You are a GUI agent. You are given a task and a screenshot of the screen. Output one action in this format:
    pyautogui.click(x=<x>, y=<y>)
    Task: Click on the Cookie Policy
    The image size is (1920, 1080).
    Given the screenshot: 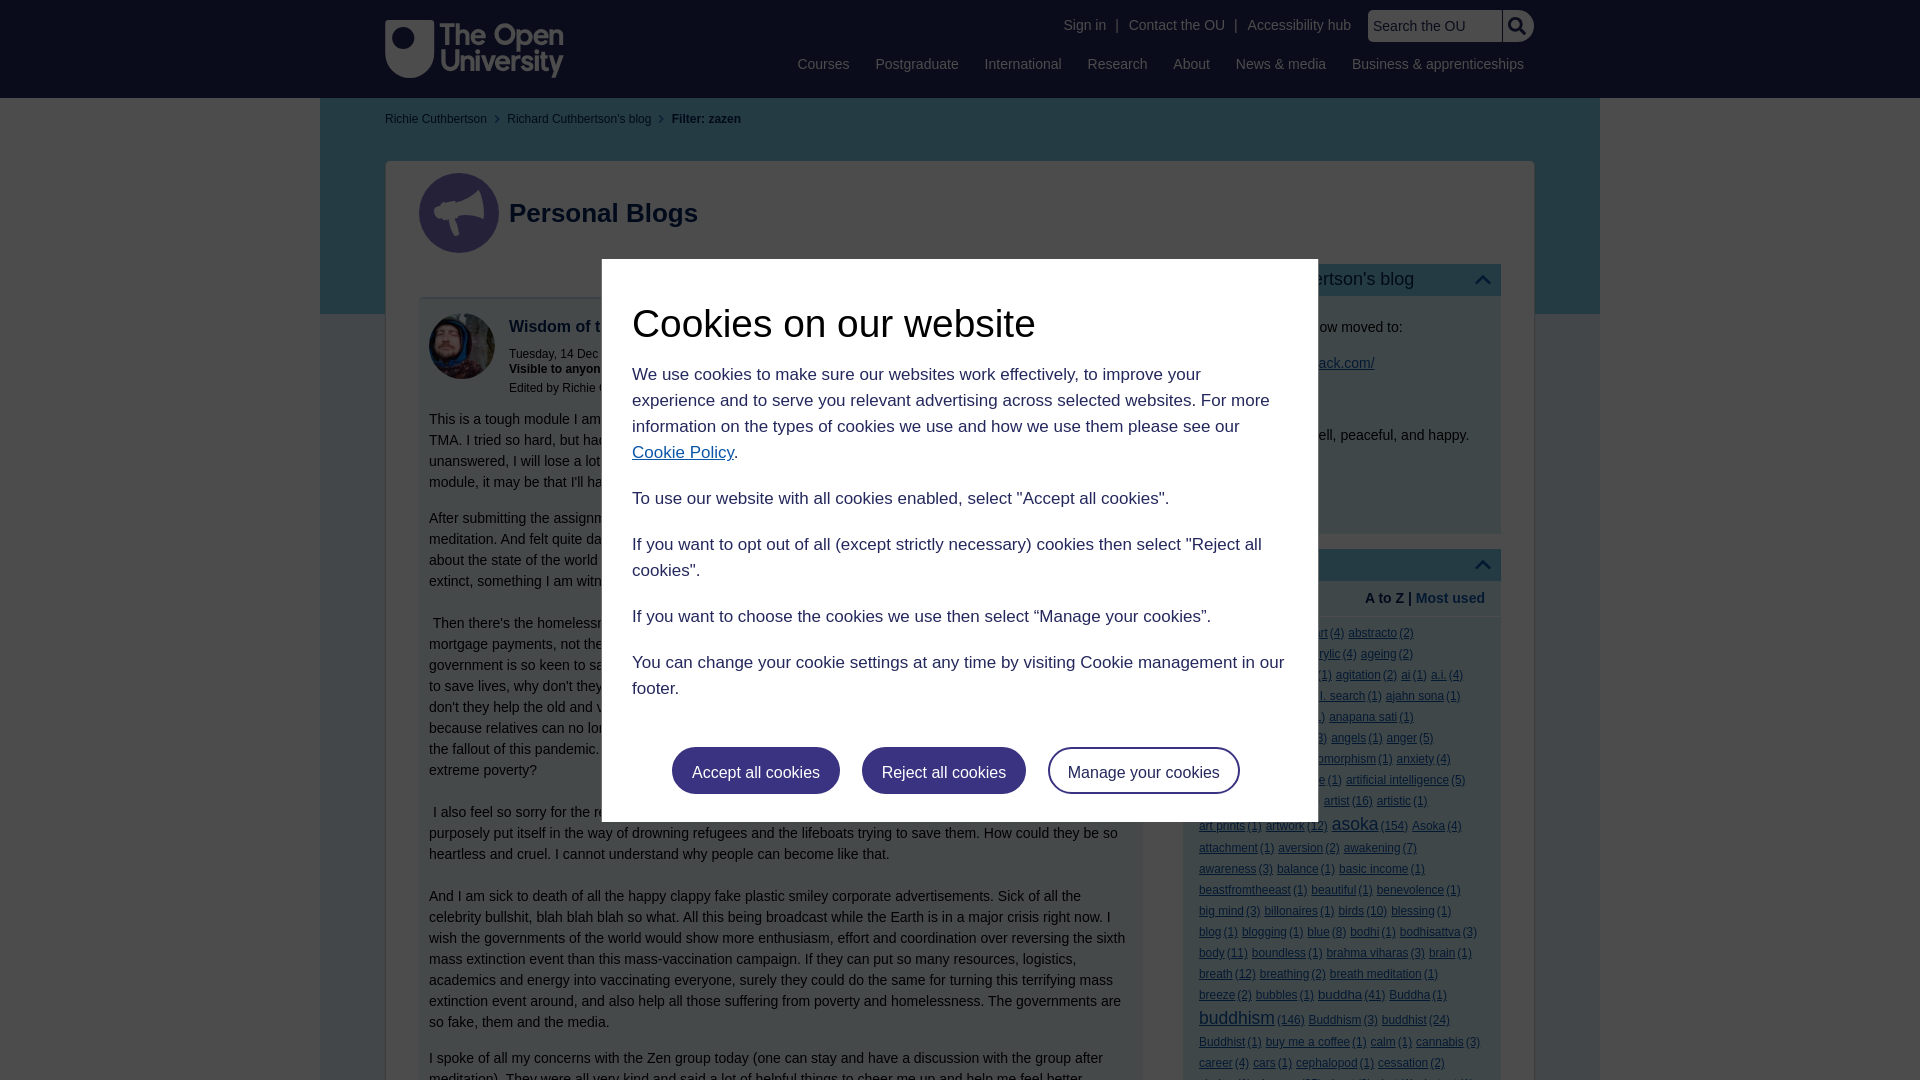 What is the action you would take?
    pyautogui.click(x=682, y=452)
    